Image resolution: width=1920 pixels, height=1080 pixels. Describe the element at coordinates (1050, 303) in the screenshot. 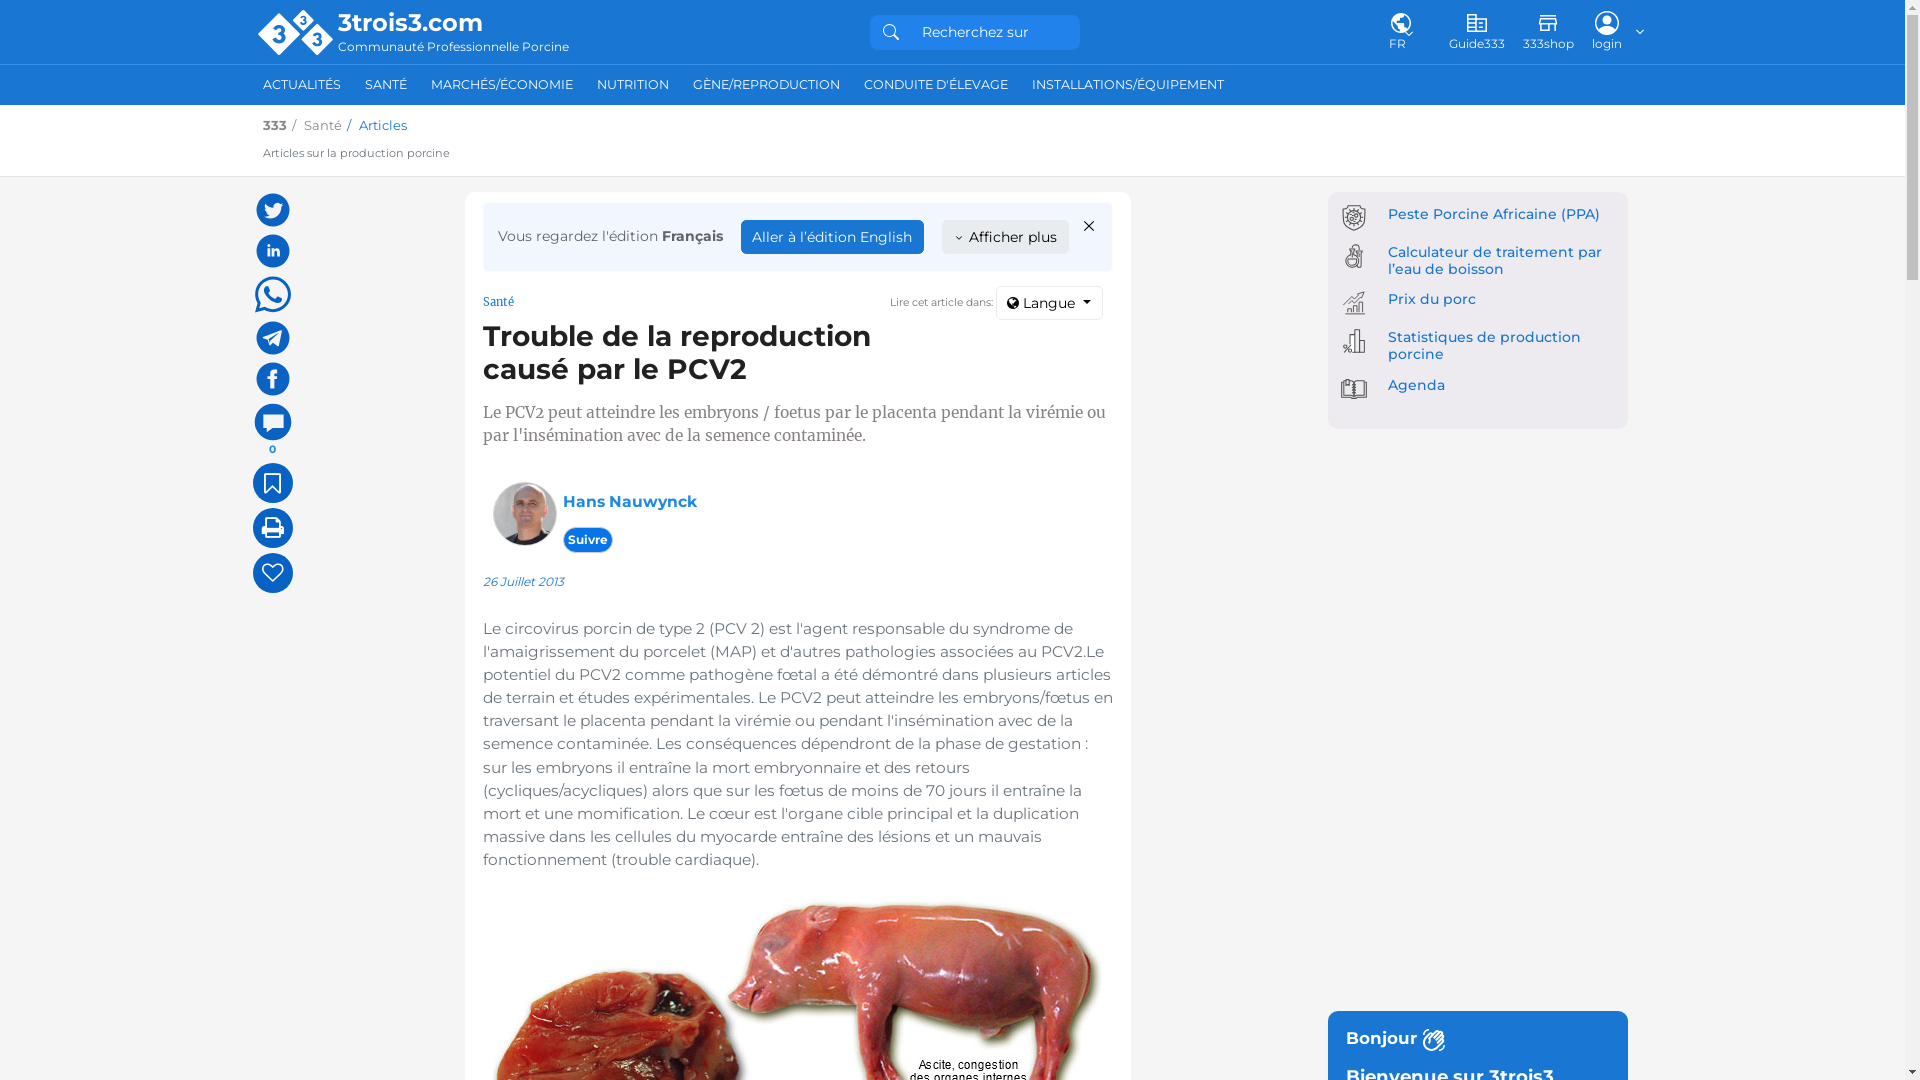

I see `Langue` at that location.